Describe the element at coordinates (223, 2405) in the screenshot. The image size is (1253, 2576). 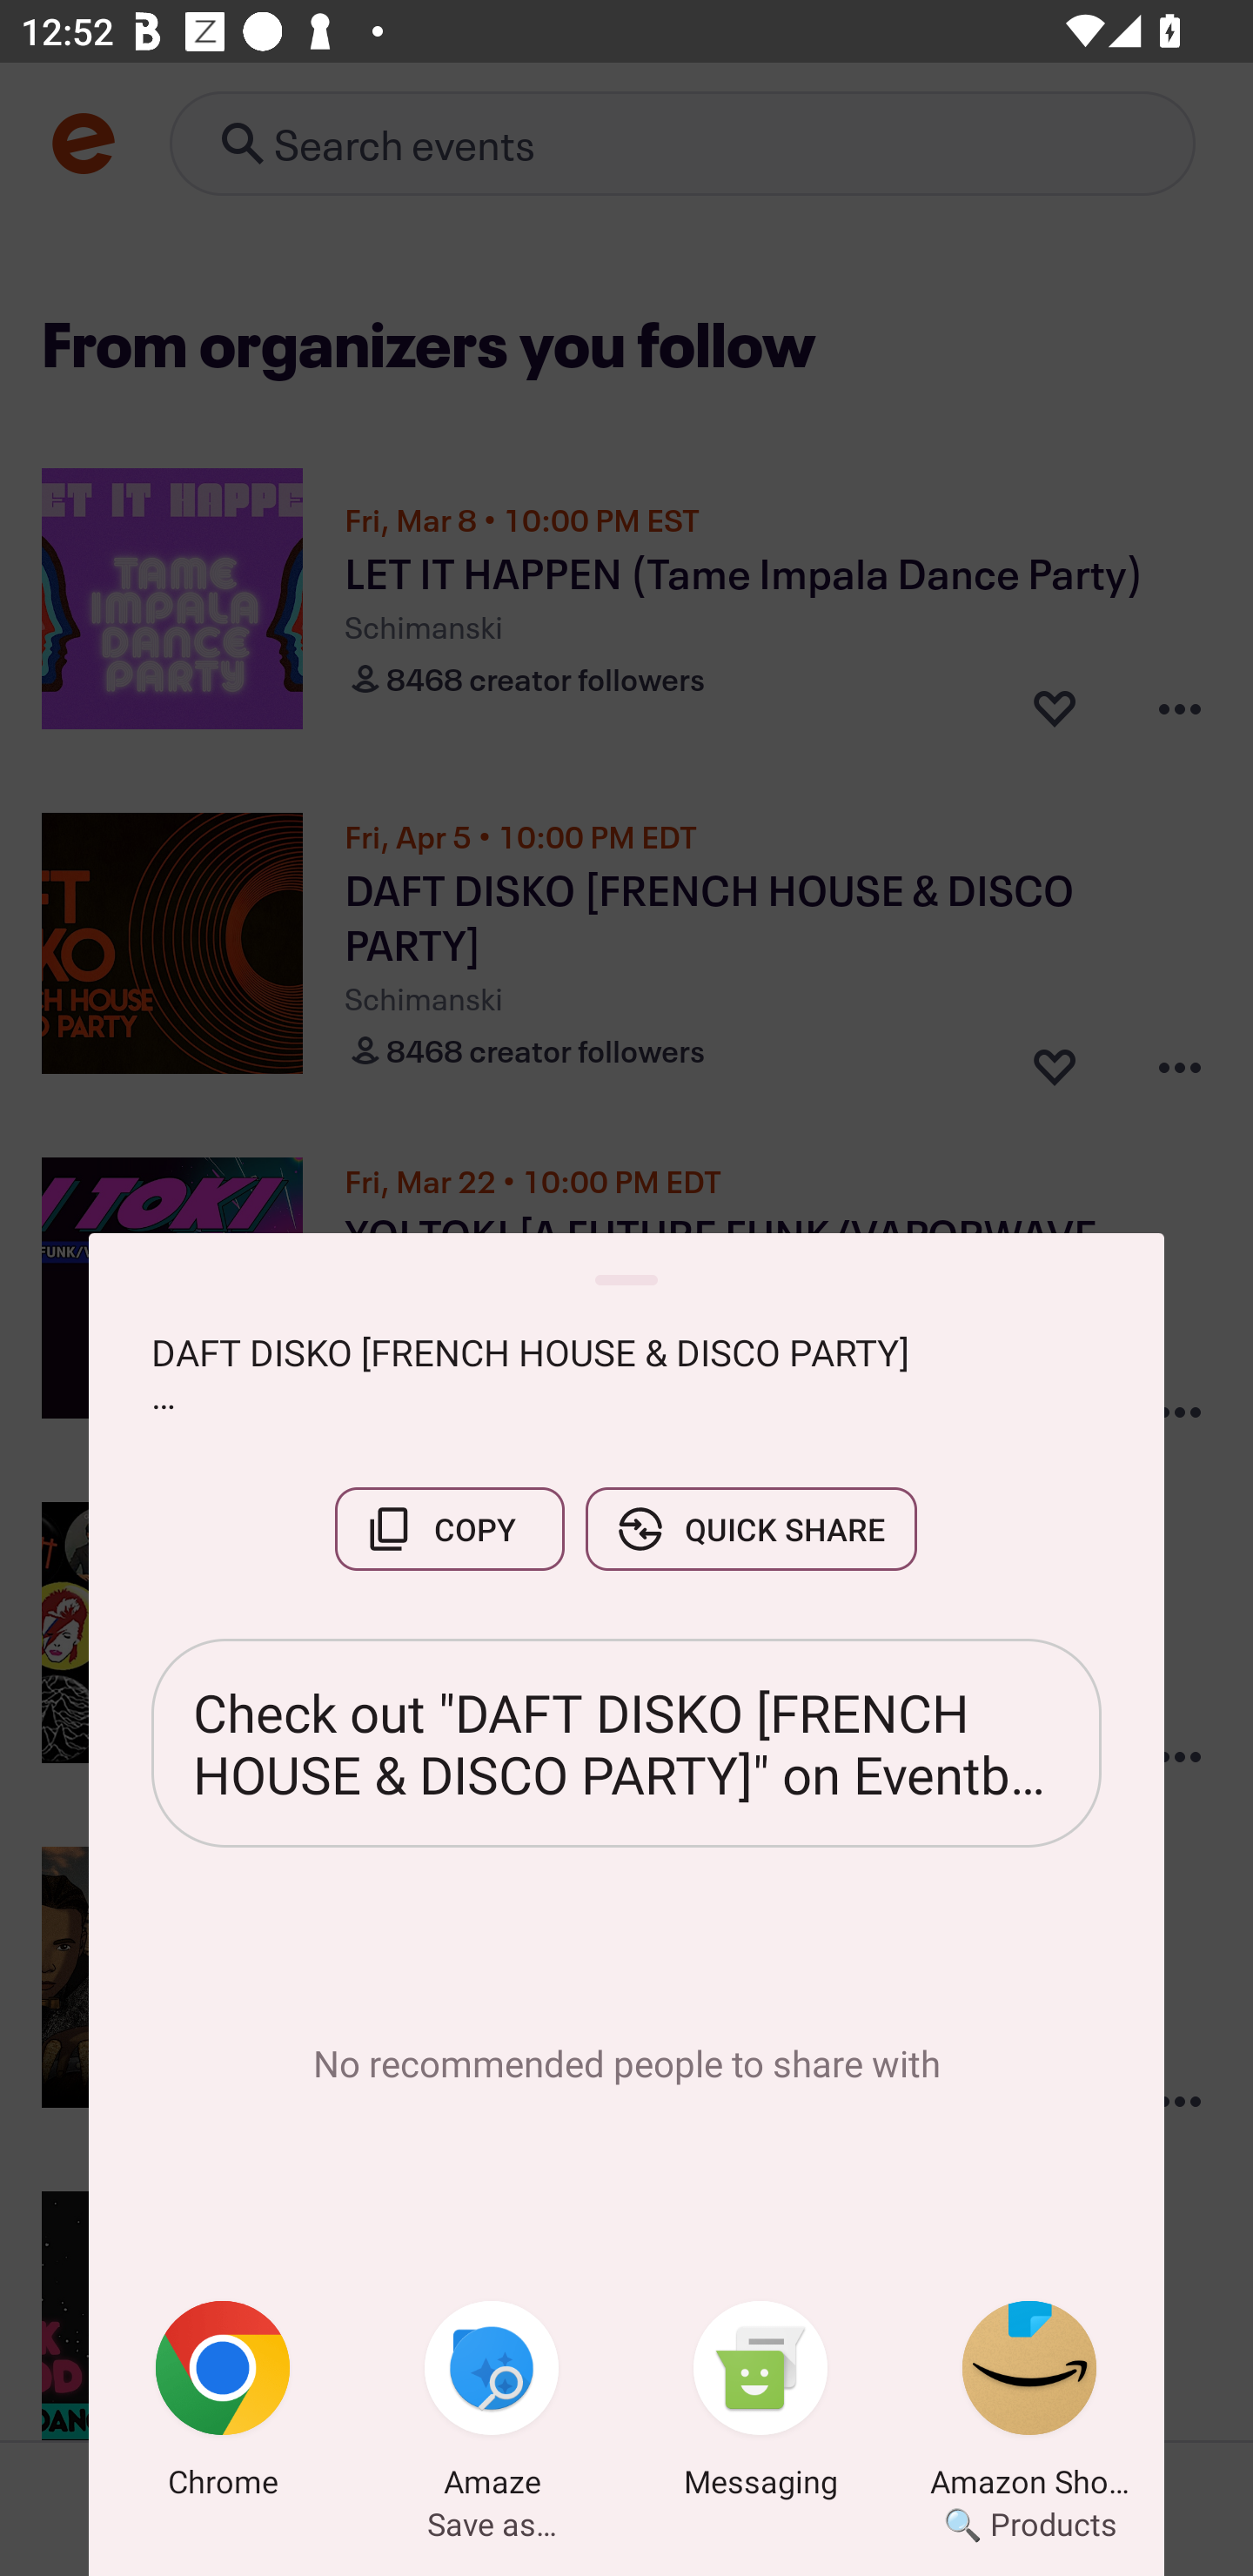
I see `Chrome` at that location.